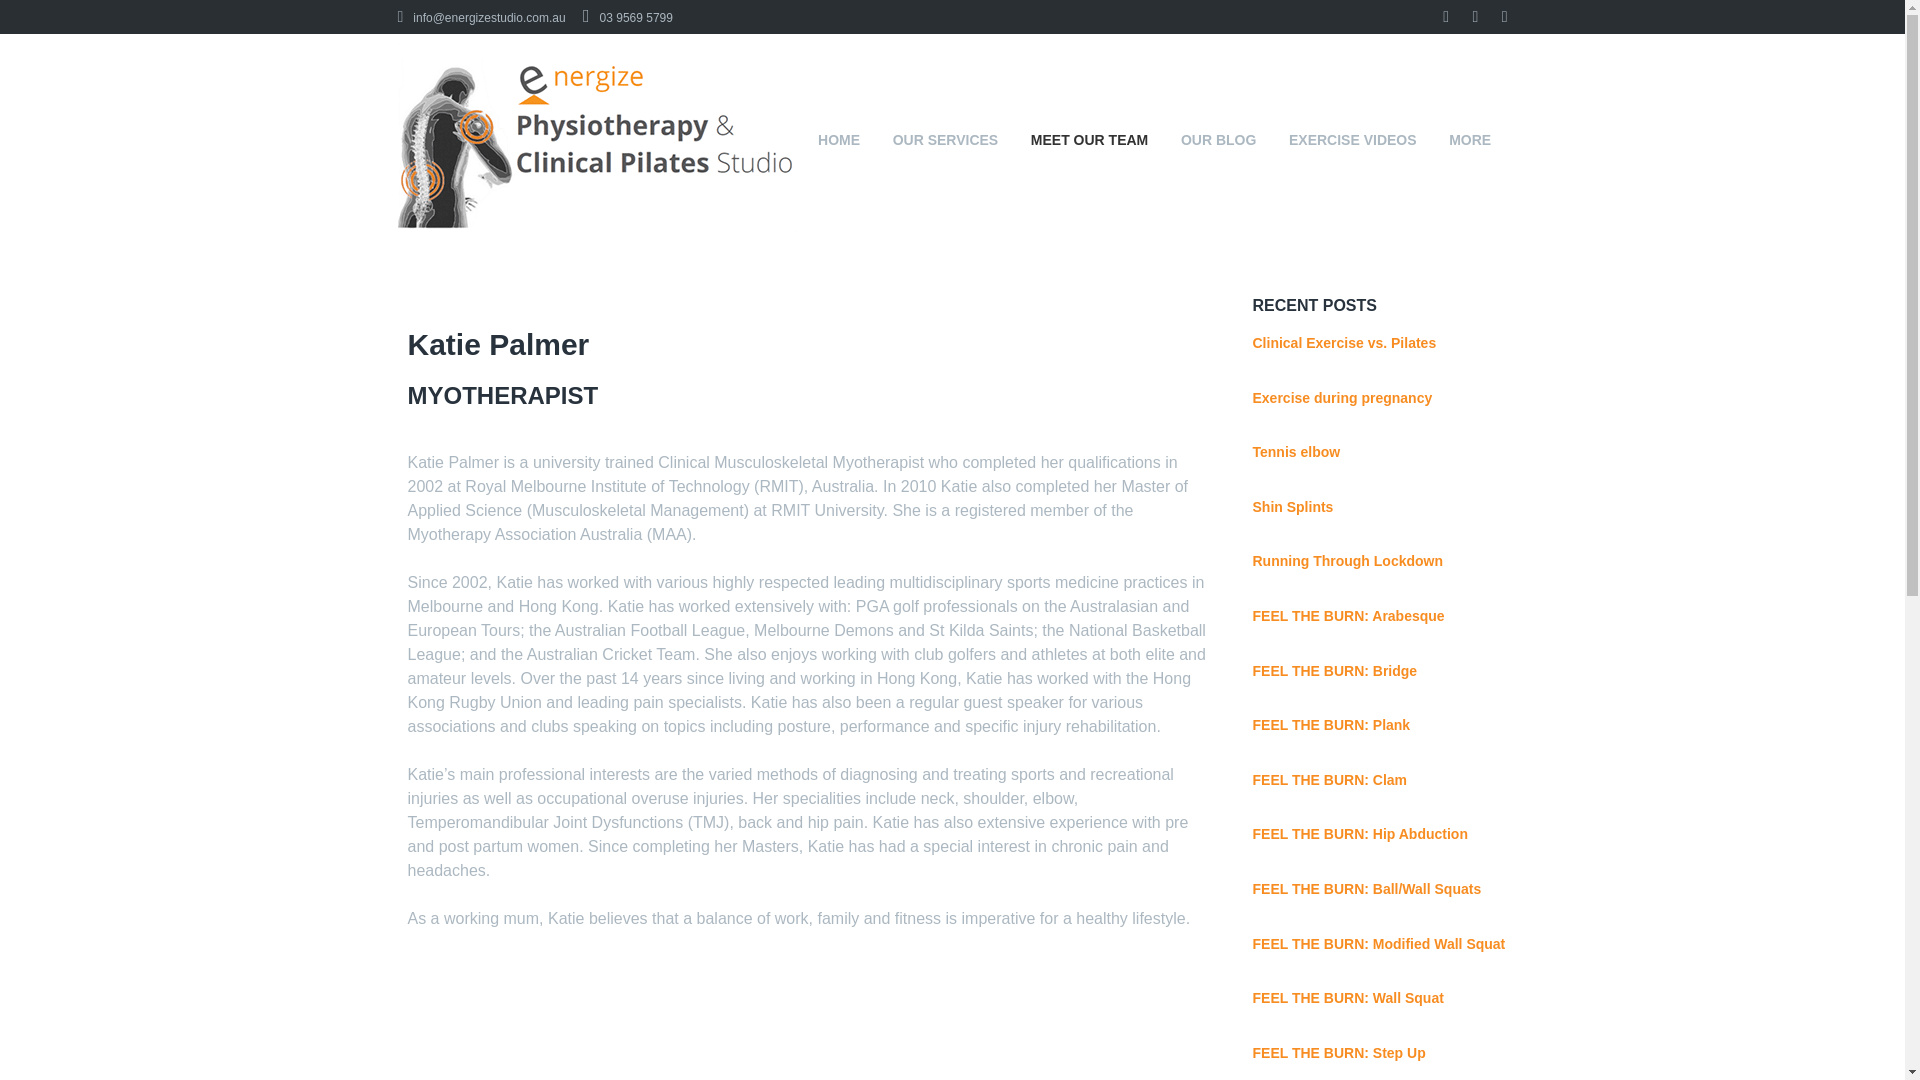 The width and height of the screenshot is (1920, 1080). I want to click on HOME, so click(840, 140).